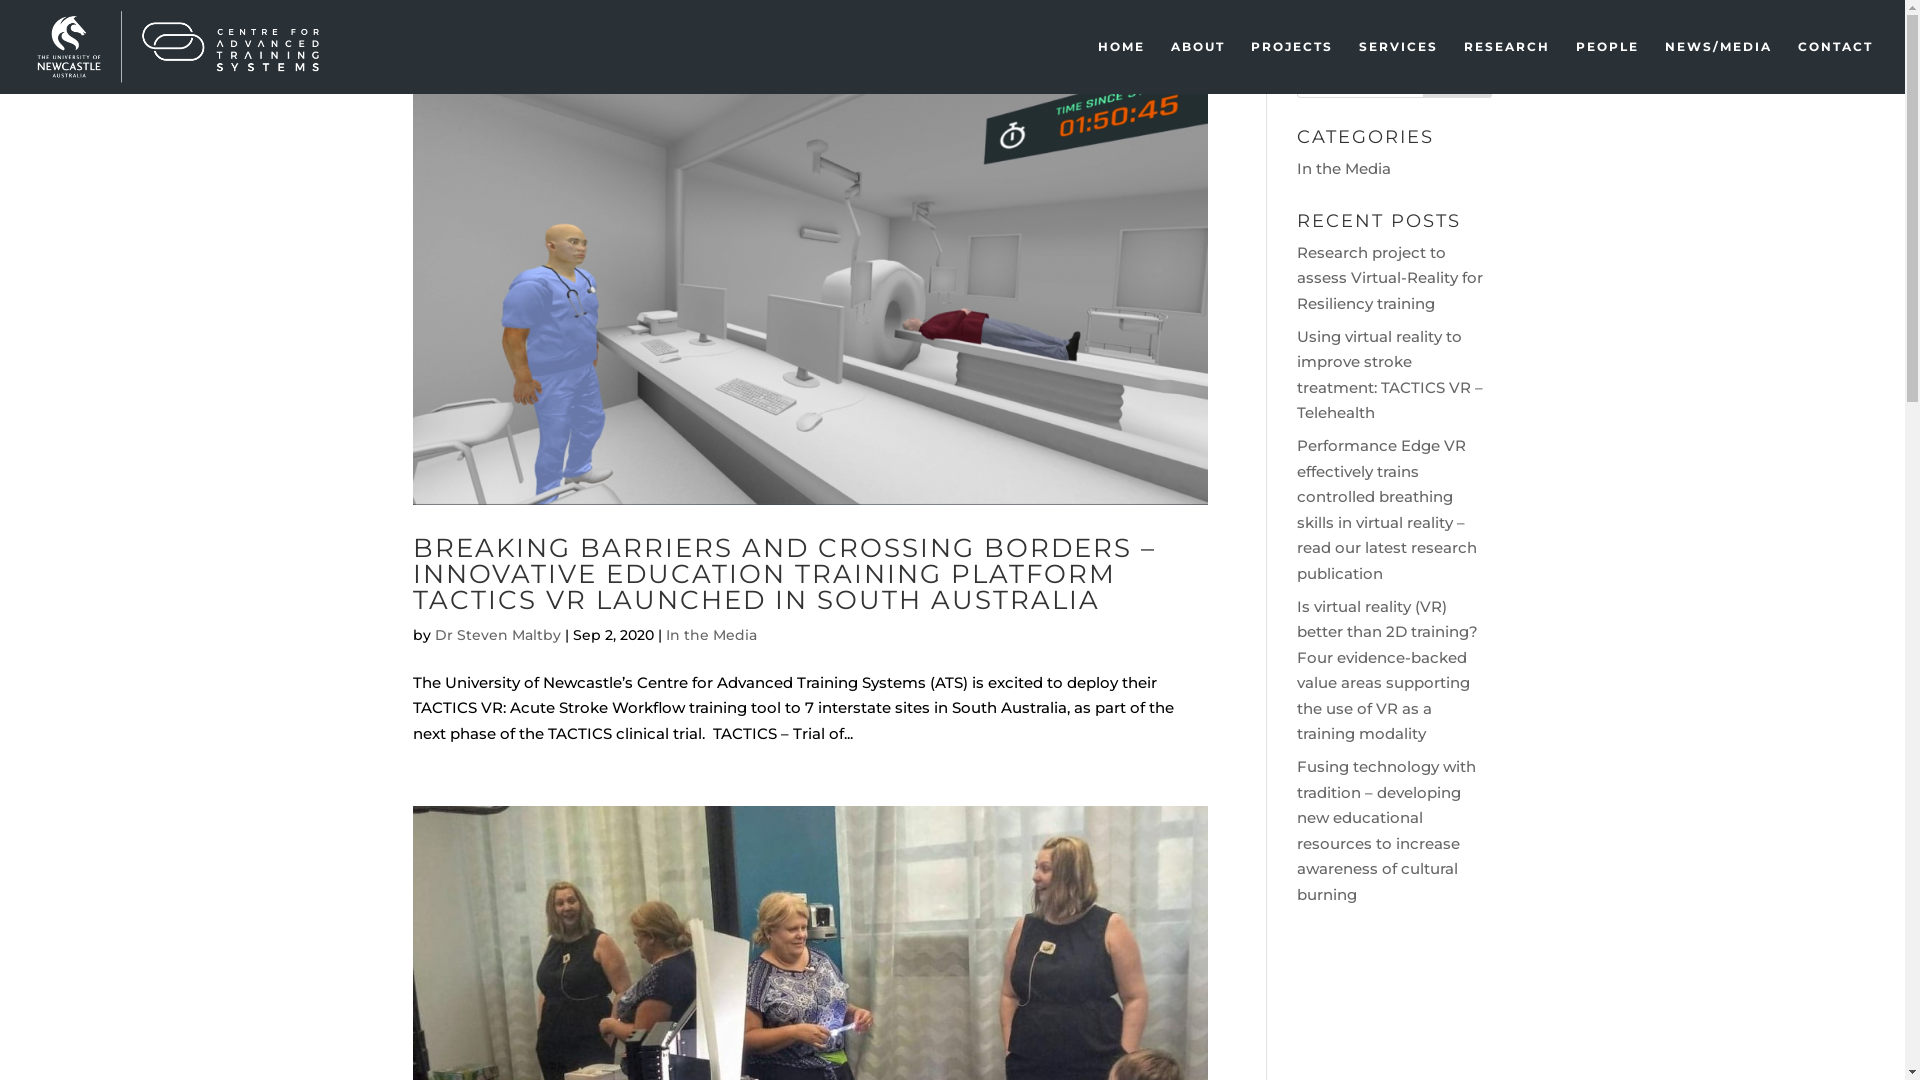 This screenshot has width=1920, height=1080. What do you see at coordinates (1718, 67) in the screenshot?
I see `NEWS/MEDIA` at bounding box center [1718, 67].